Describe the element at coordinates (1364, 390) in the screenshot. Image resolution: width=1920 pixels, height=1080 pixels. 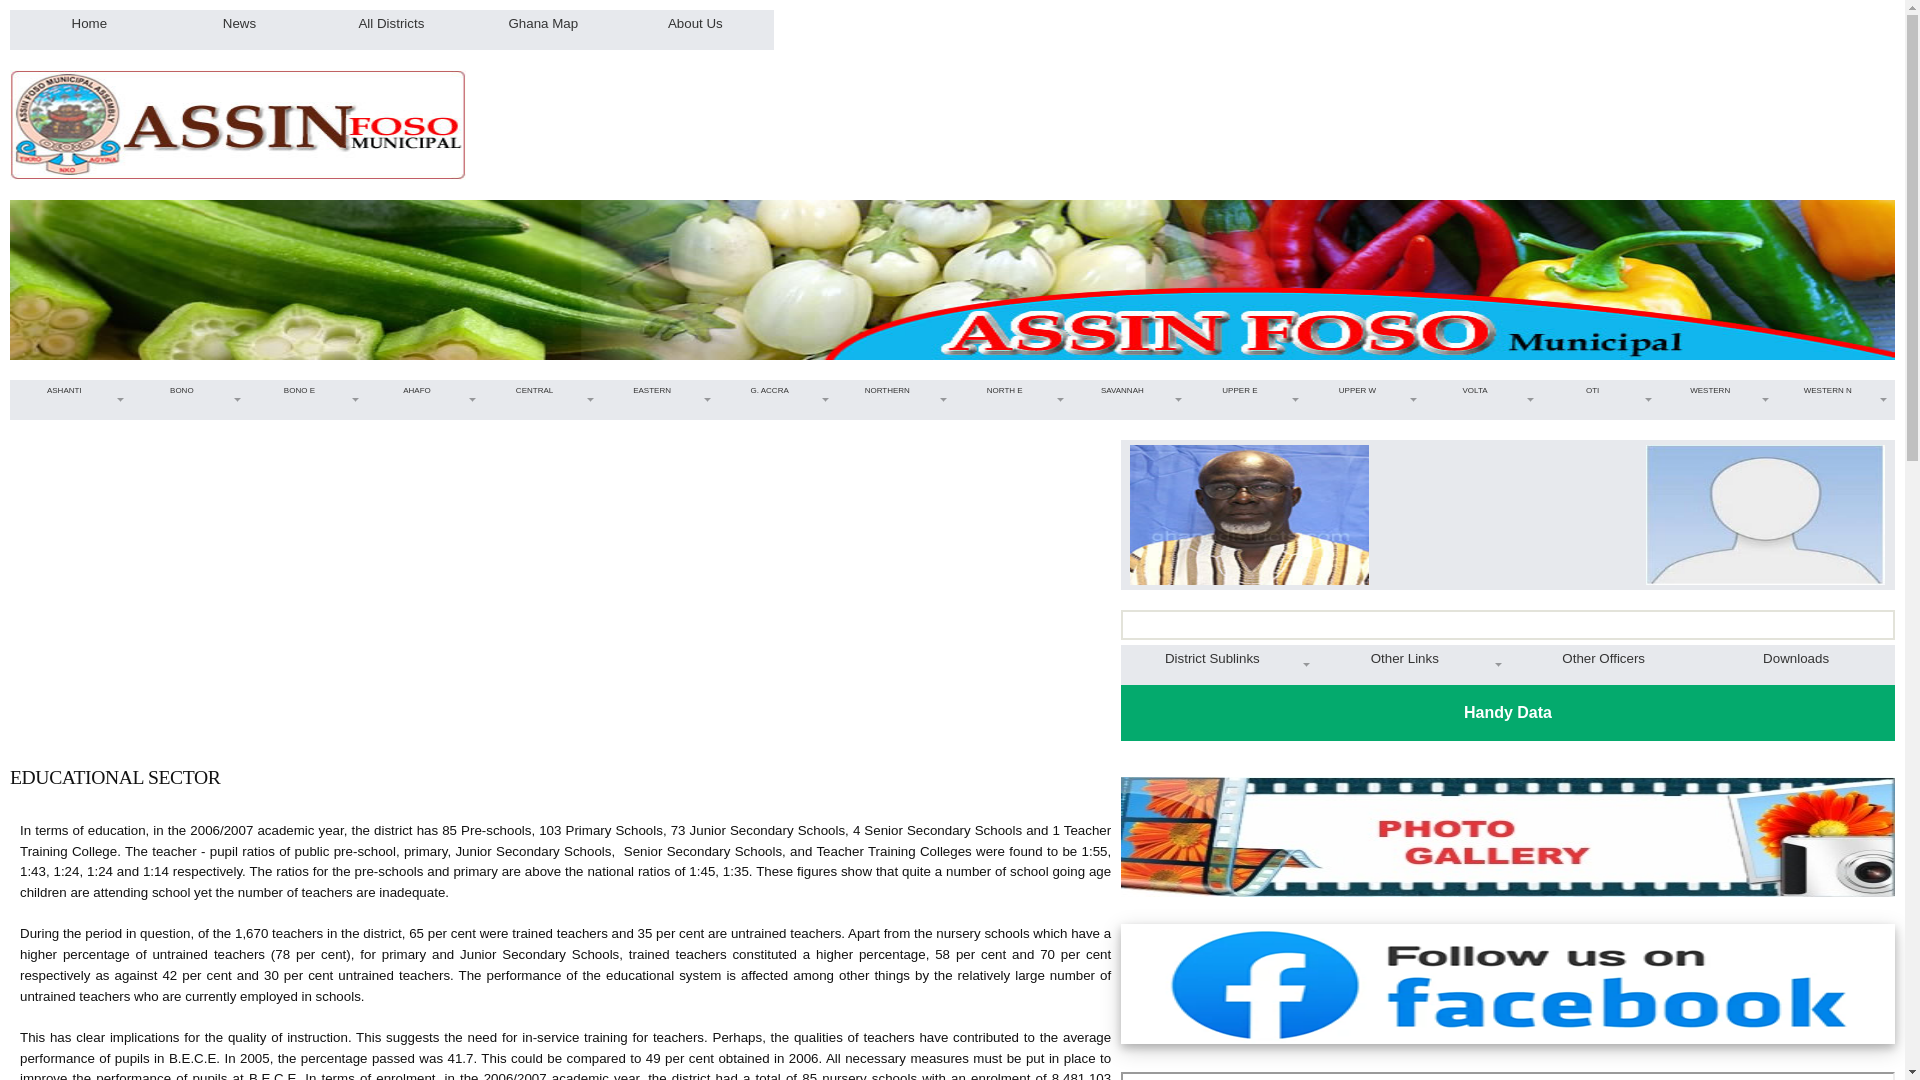
I see `UPPER W` at that location.